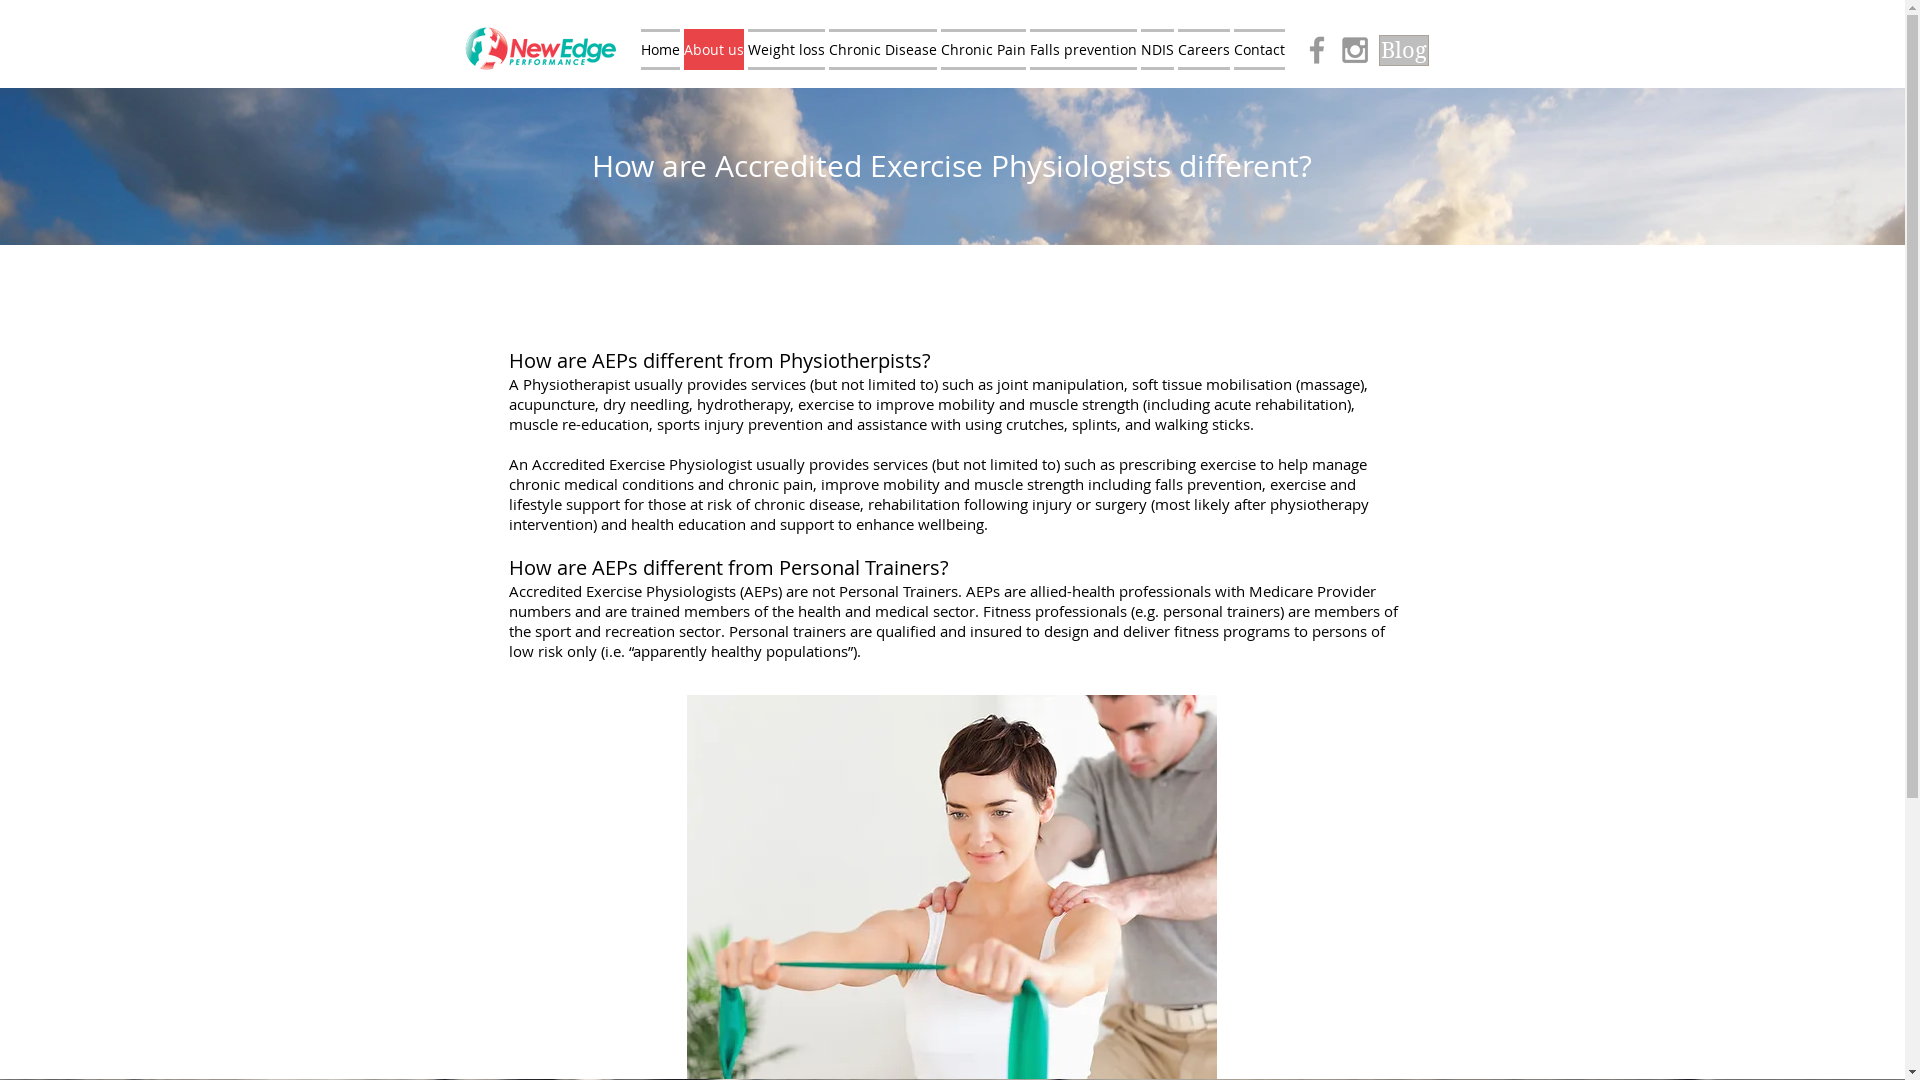 Image resolution: width=1920 pixels, height=1080 pixels. What do you see at coordinates (1156, 50) in the screenshot?
I see `NDIS` at bounding box center [1156, 50].